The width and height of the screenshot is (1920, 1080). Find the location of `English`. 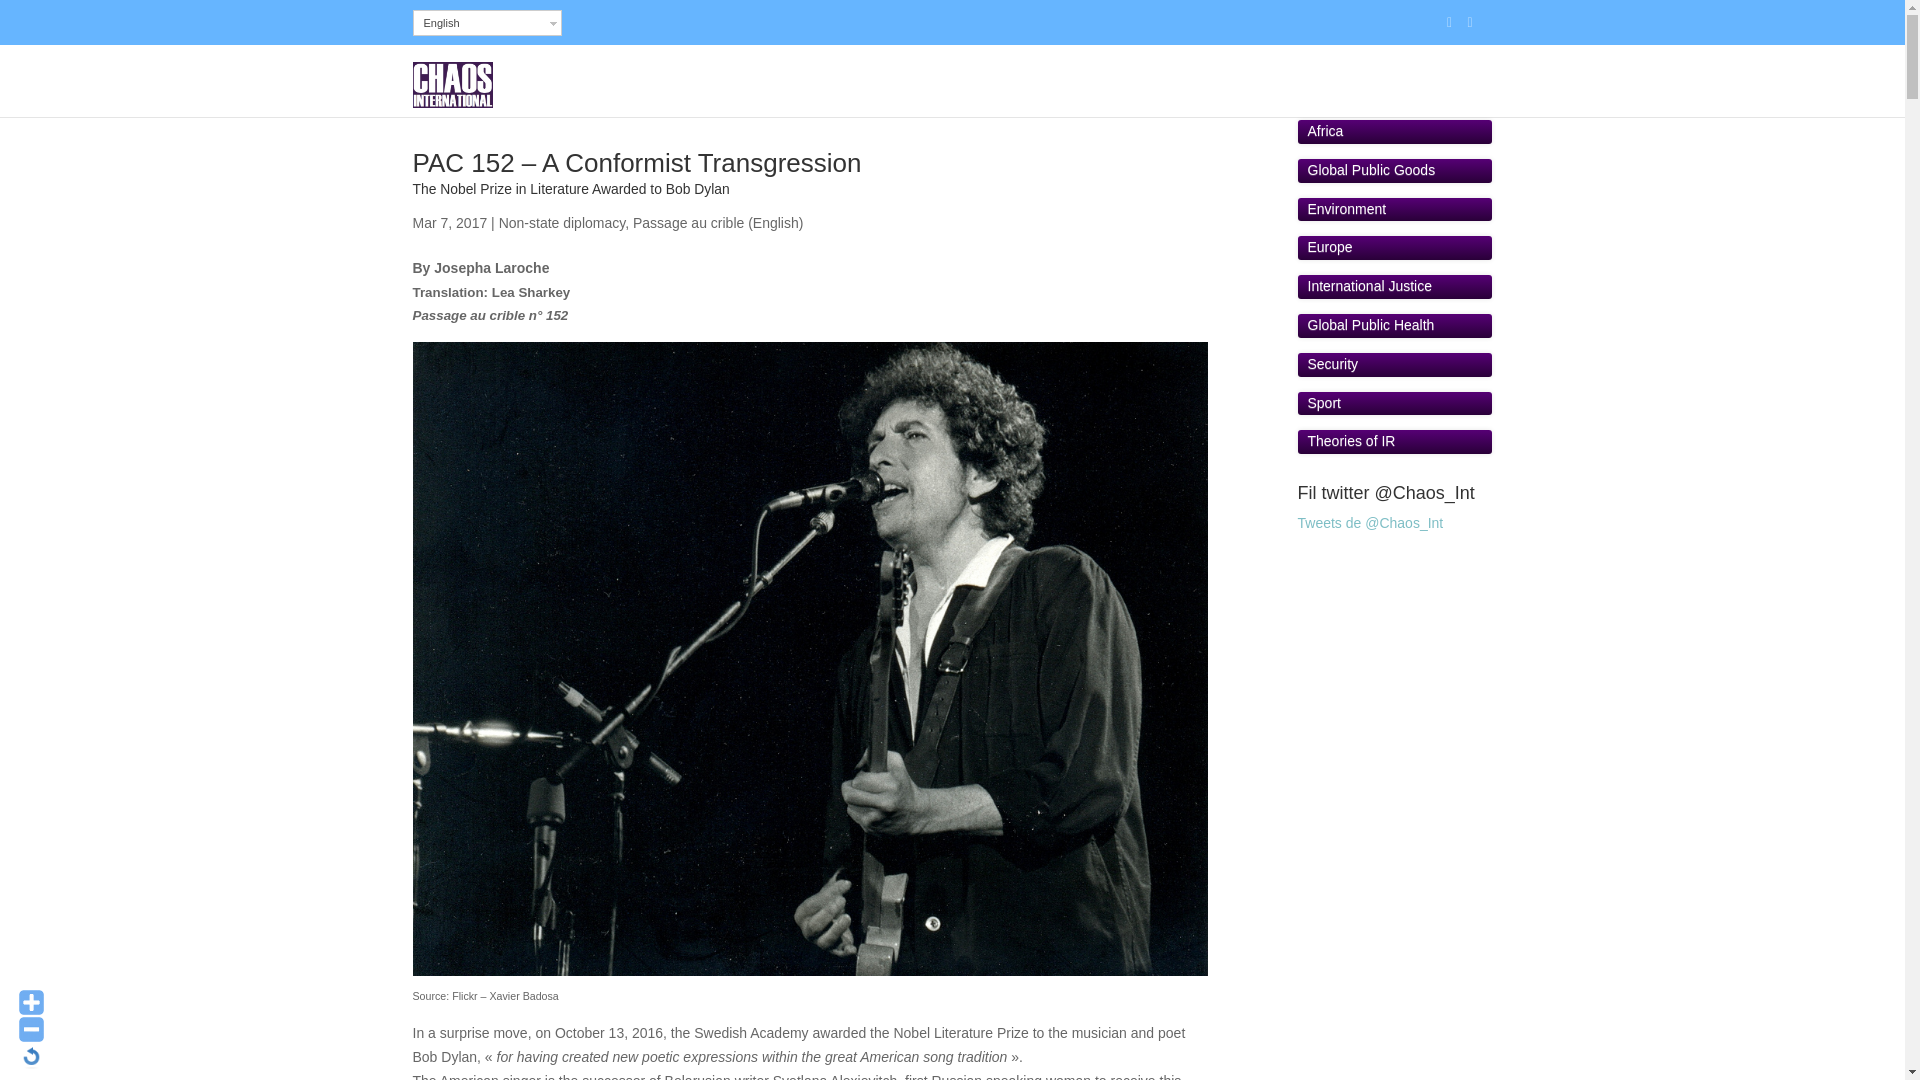

English is located at coordinates (486, 22).